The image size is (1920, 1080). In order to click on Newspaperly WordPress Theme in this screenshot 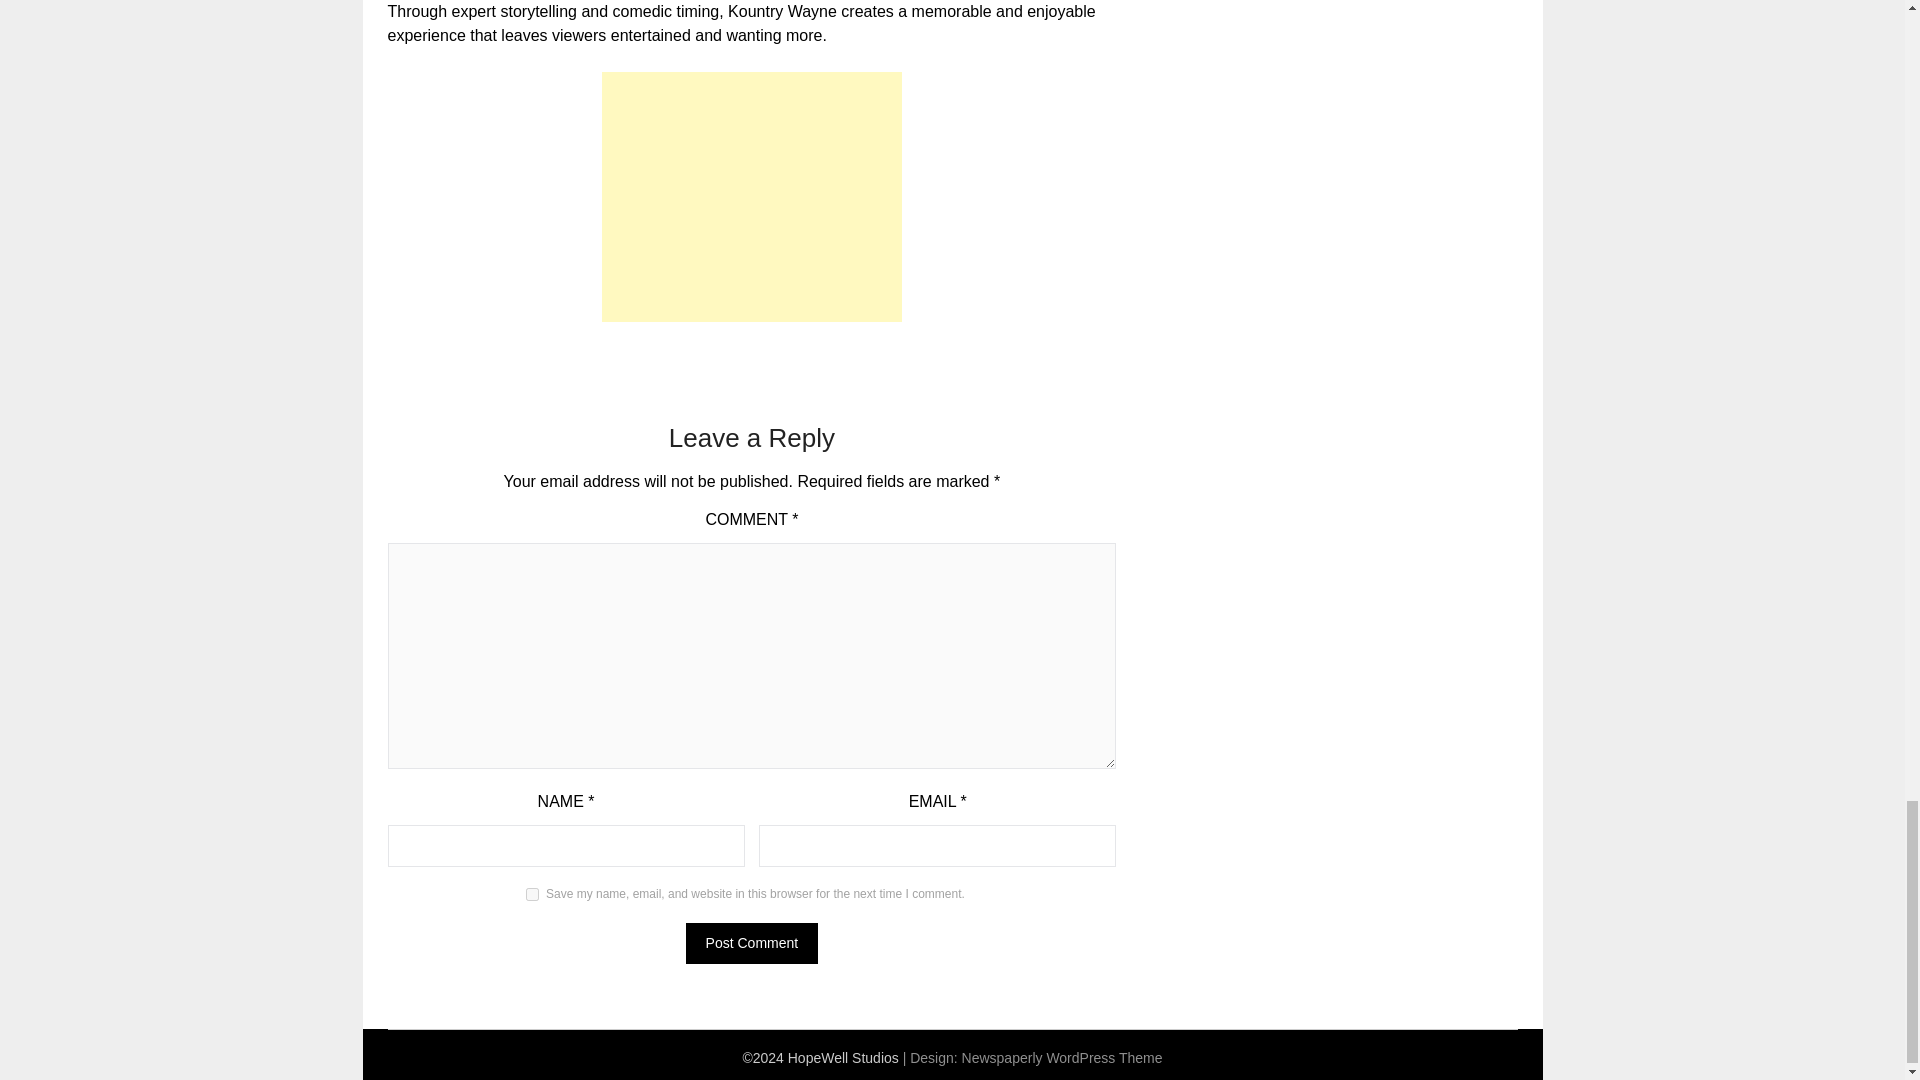, I will do `click(1062, 1057)`.